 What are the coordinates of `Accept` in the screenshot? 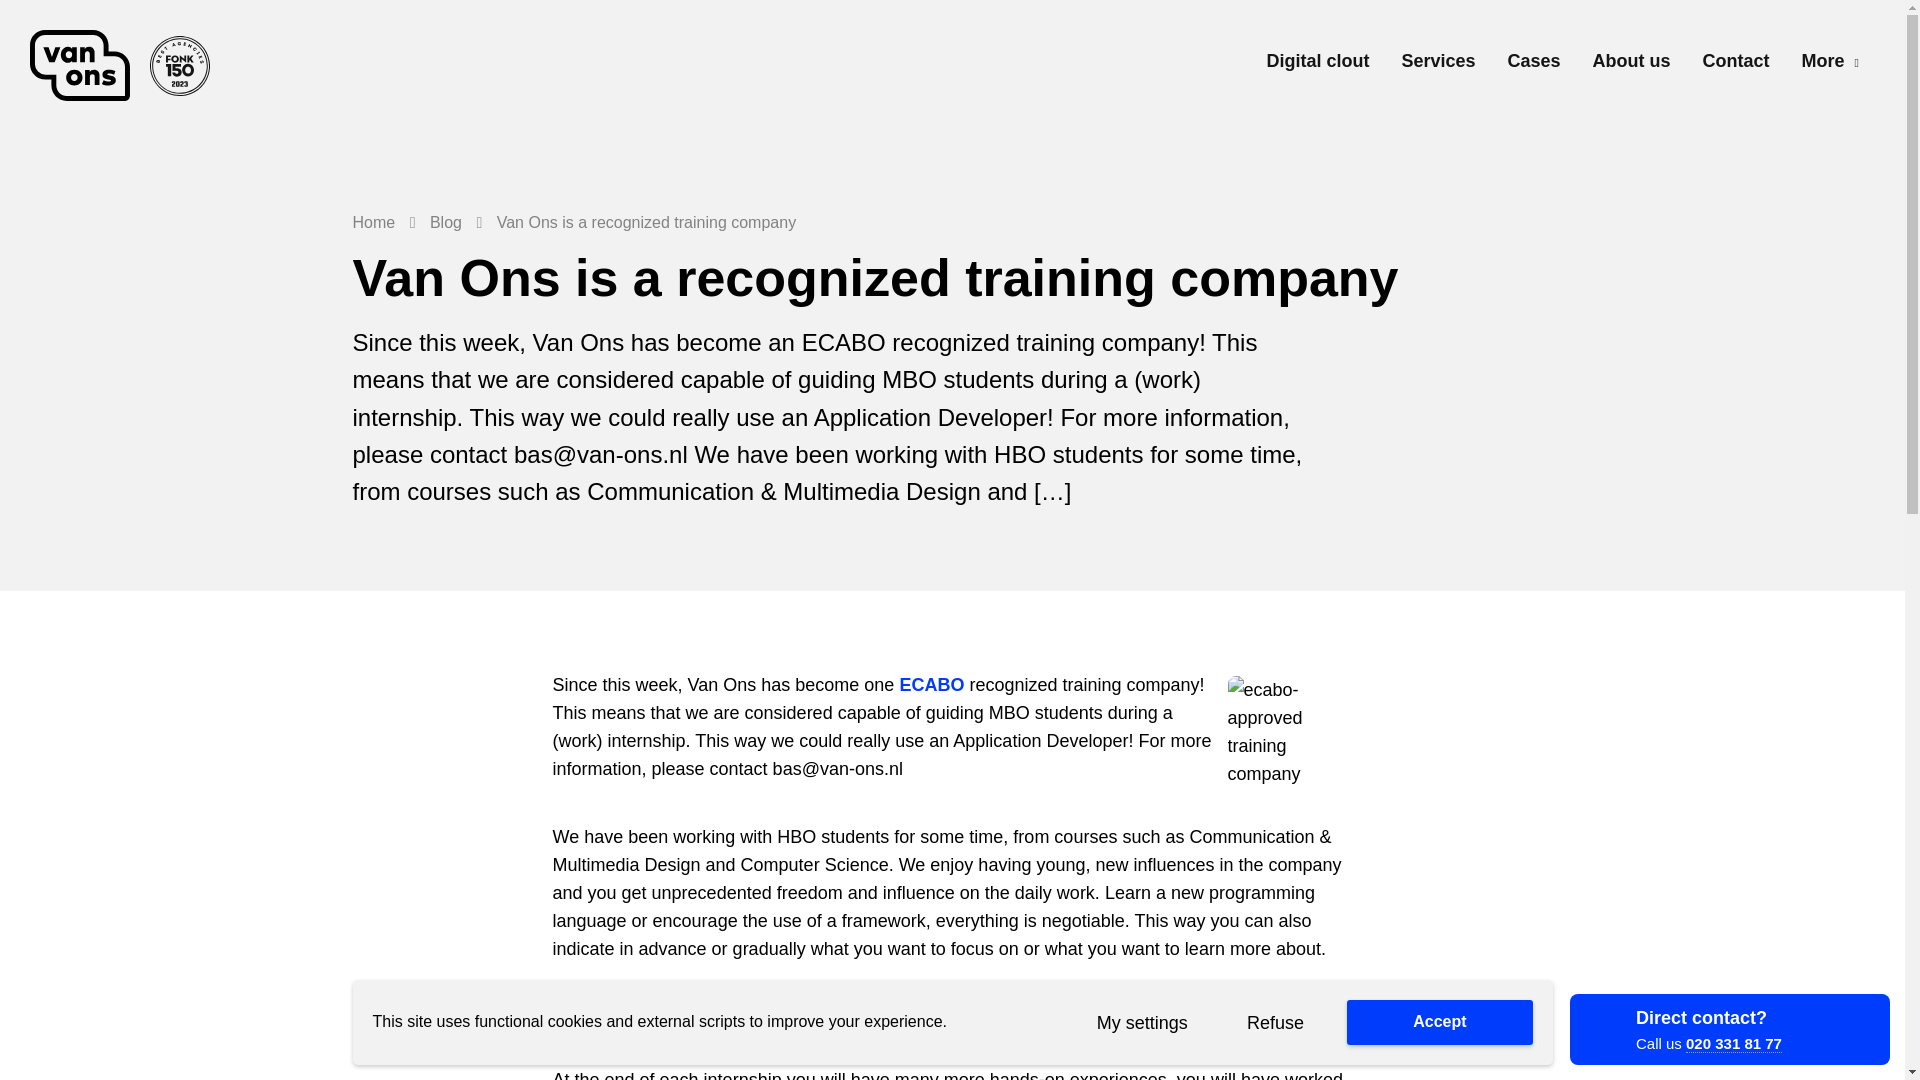 It's located at (1440, 1022).